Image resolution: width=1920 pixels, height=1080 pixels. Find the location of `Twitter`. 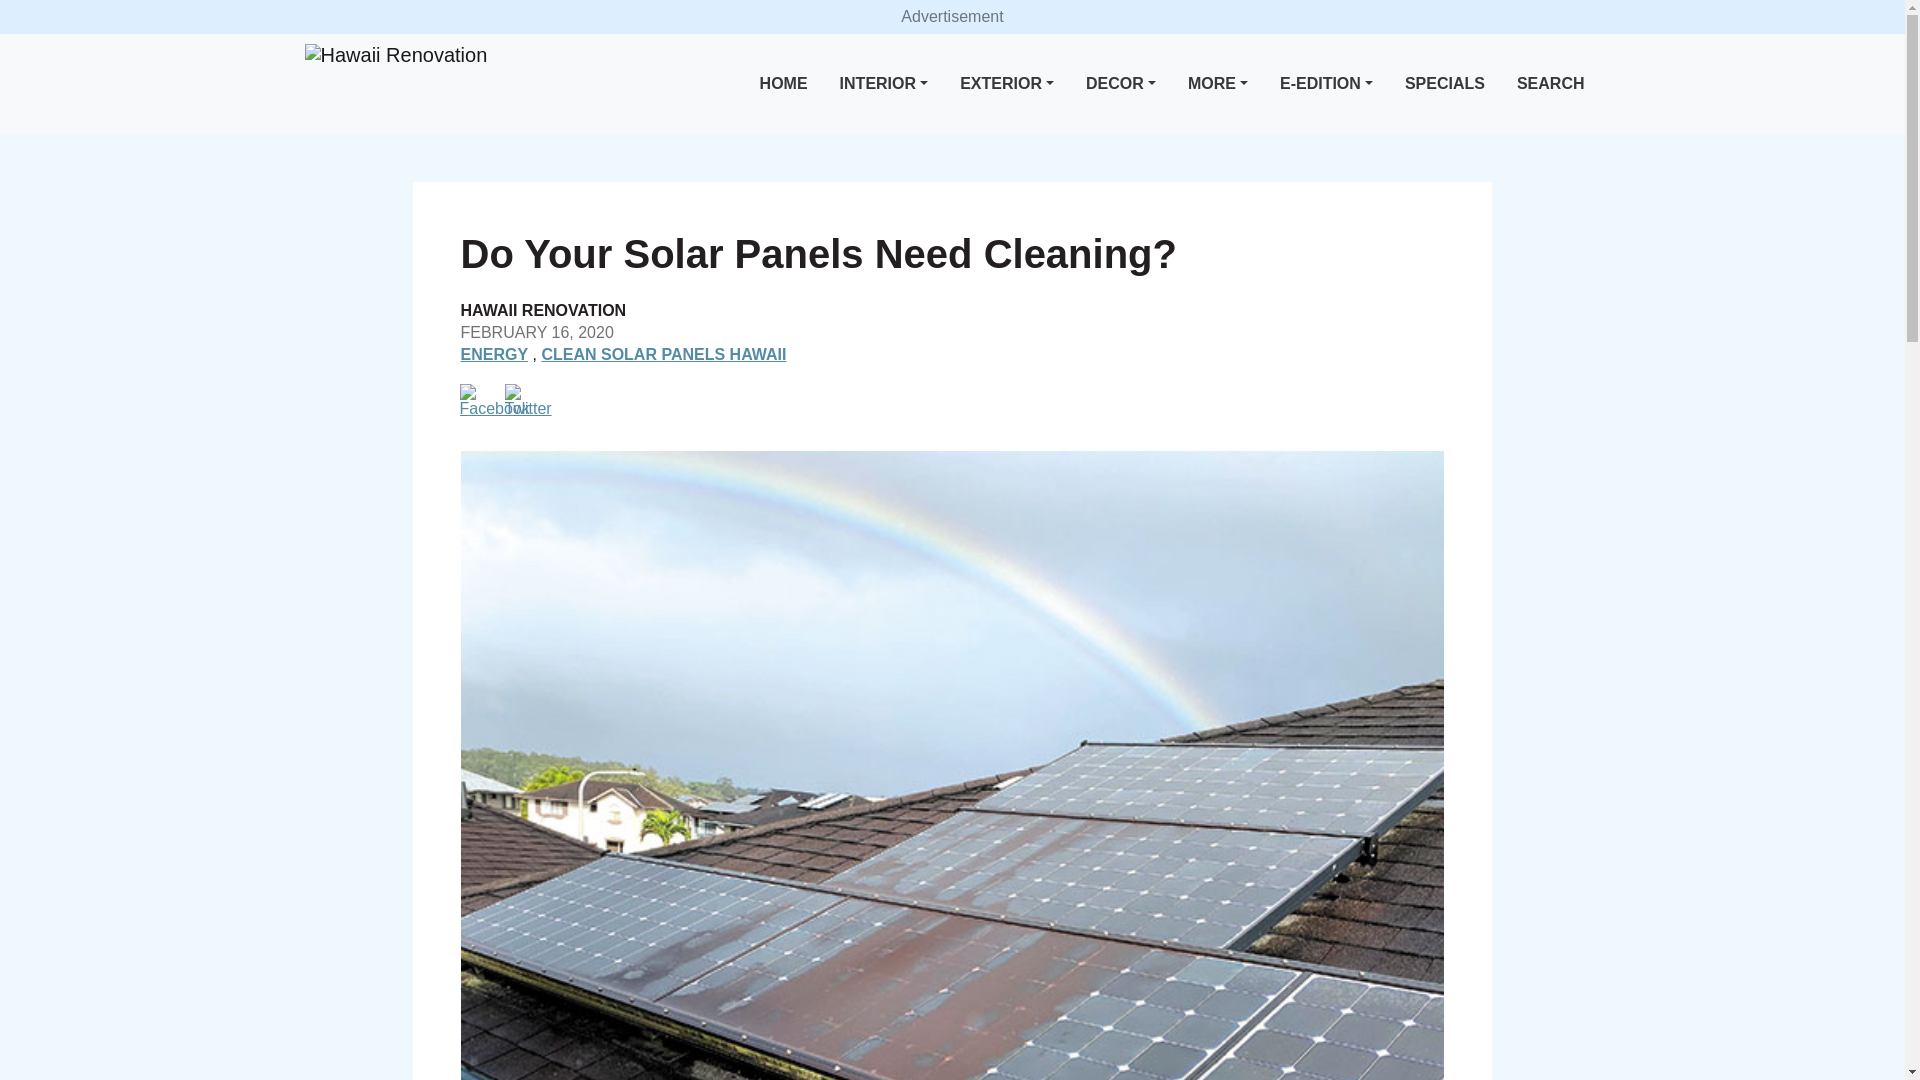

Twitter is located at coordinates (527, 400).